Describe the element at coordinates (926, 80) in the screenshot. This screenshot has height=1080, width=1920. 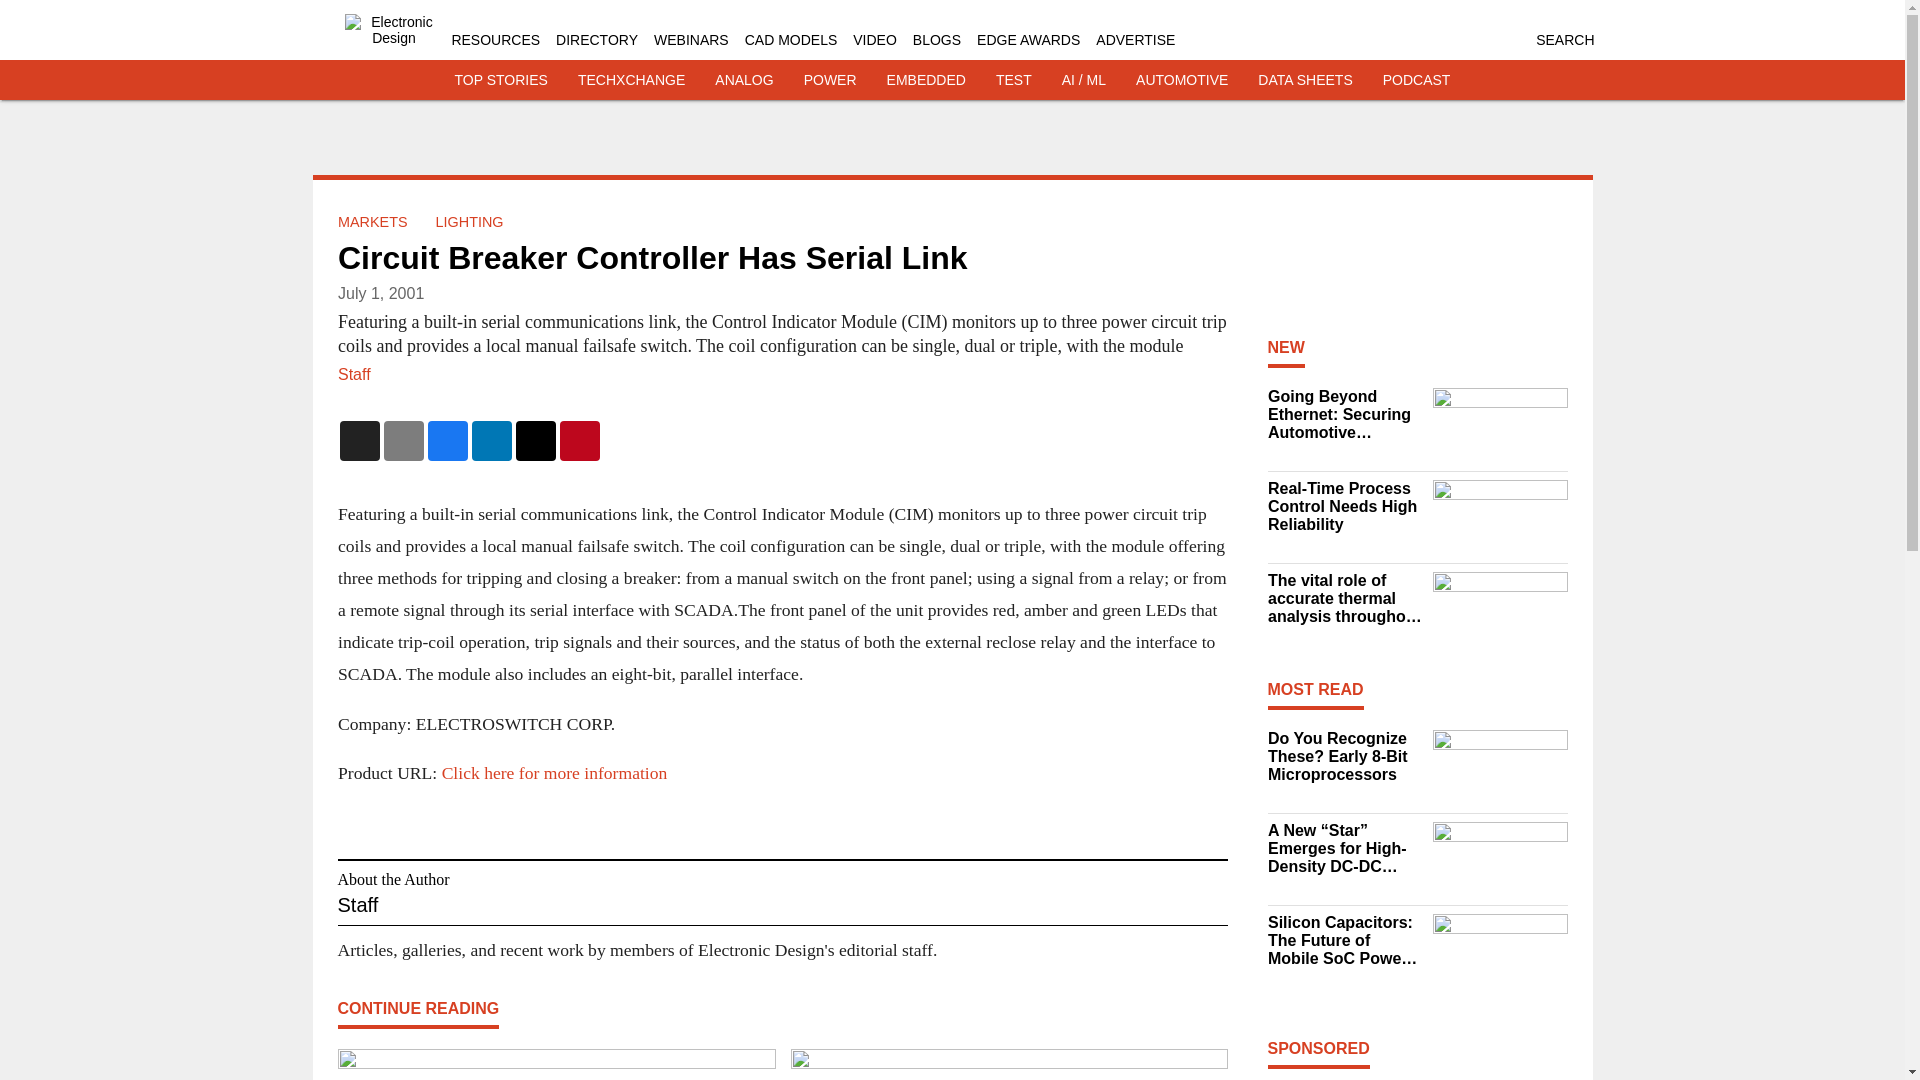
I see `EMBEDDED` at that location.